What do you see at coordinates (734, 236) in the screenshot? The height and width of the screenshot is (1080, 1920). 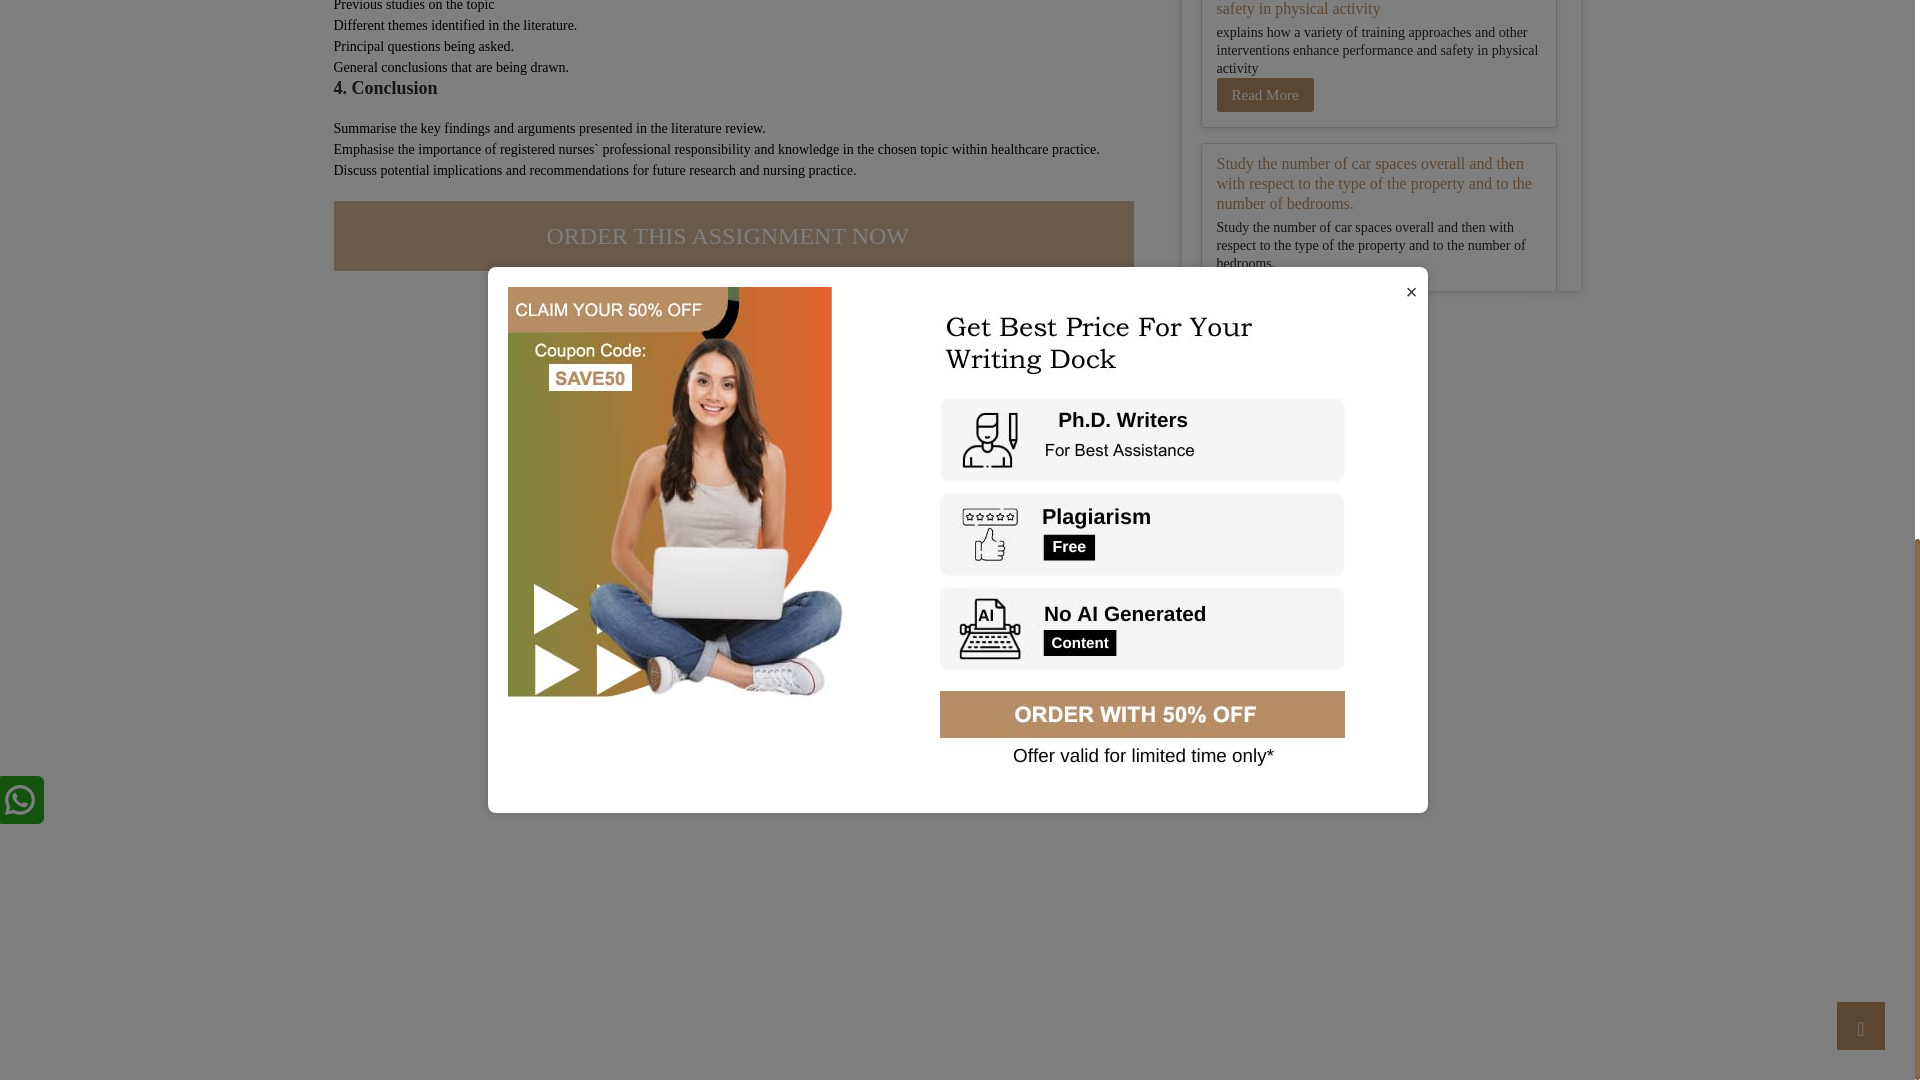 I see `ORDER THIS ASSIGNMENT NOW  ` at bounding box center [734, 236].